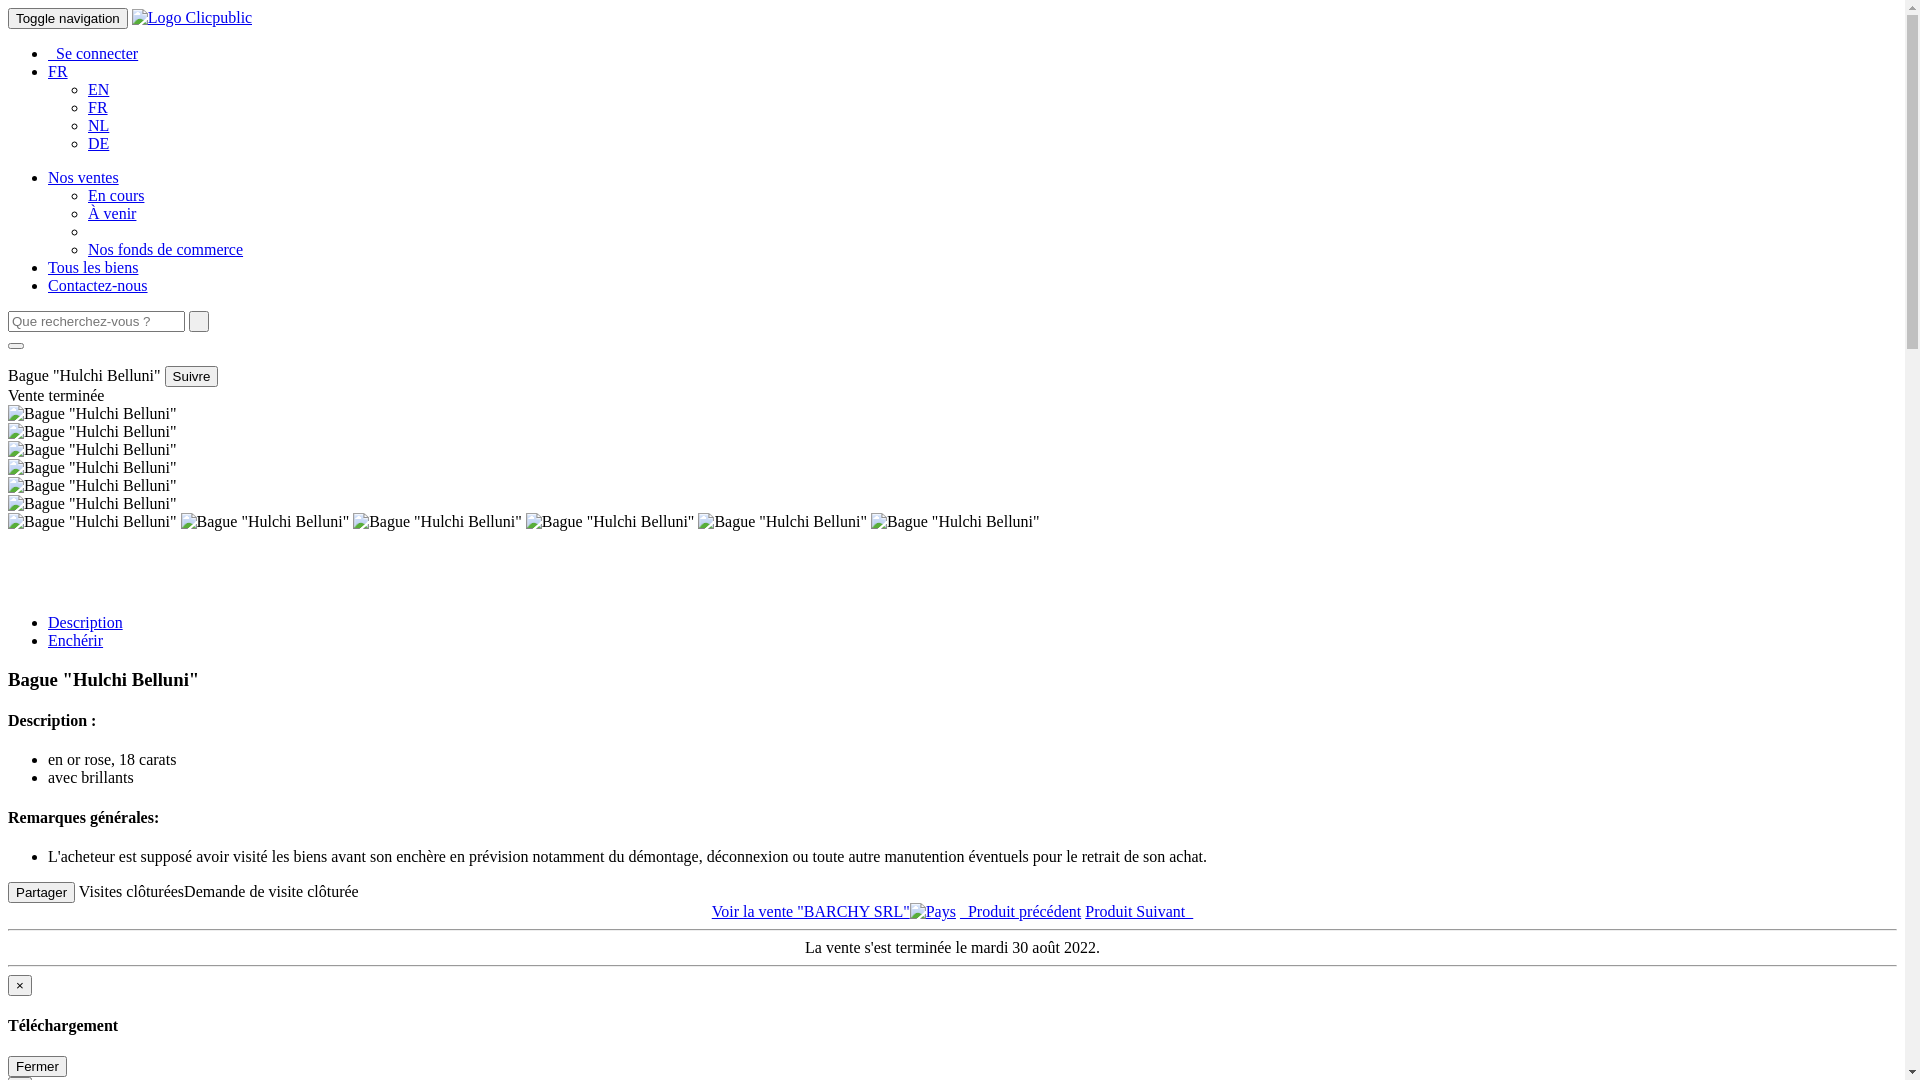  What do you see at coordinates (85, 622) in the screenshot?
I see `Description` at bounding box center [85, 622].